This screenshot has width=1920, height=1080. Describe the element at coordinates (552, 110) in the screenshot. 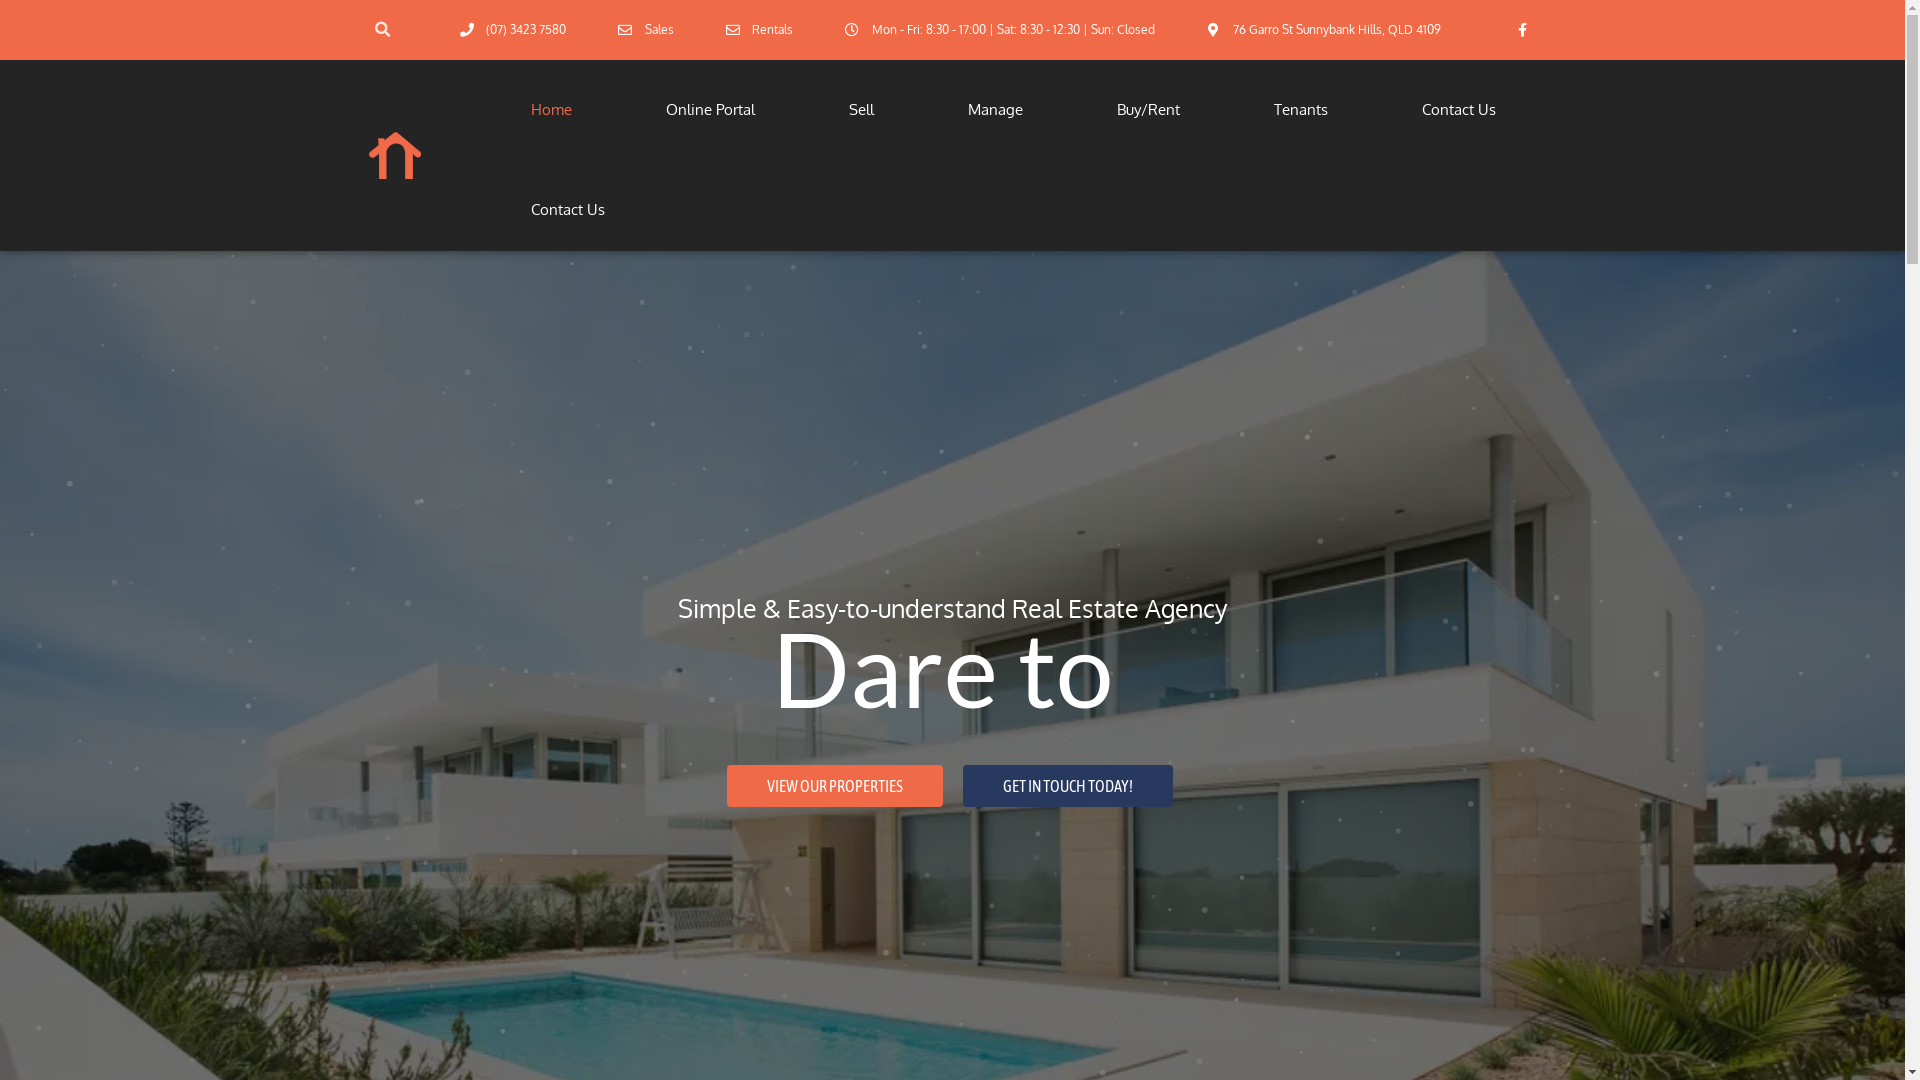

I see `Home` at that location.